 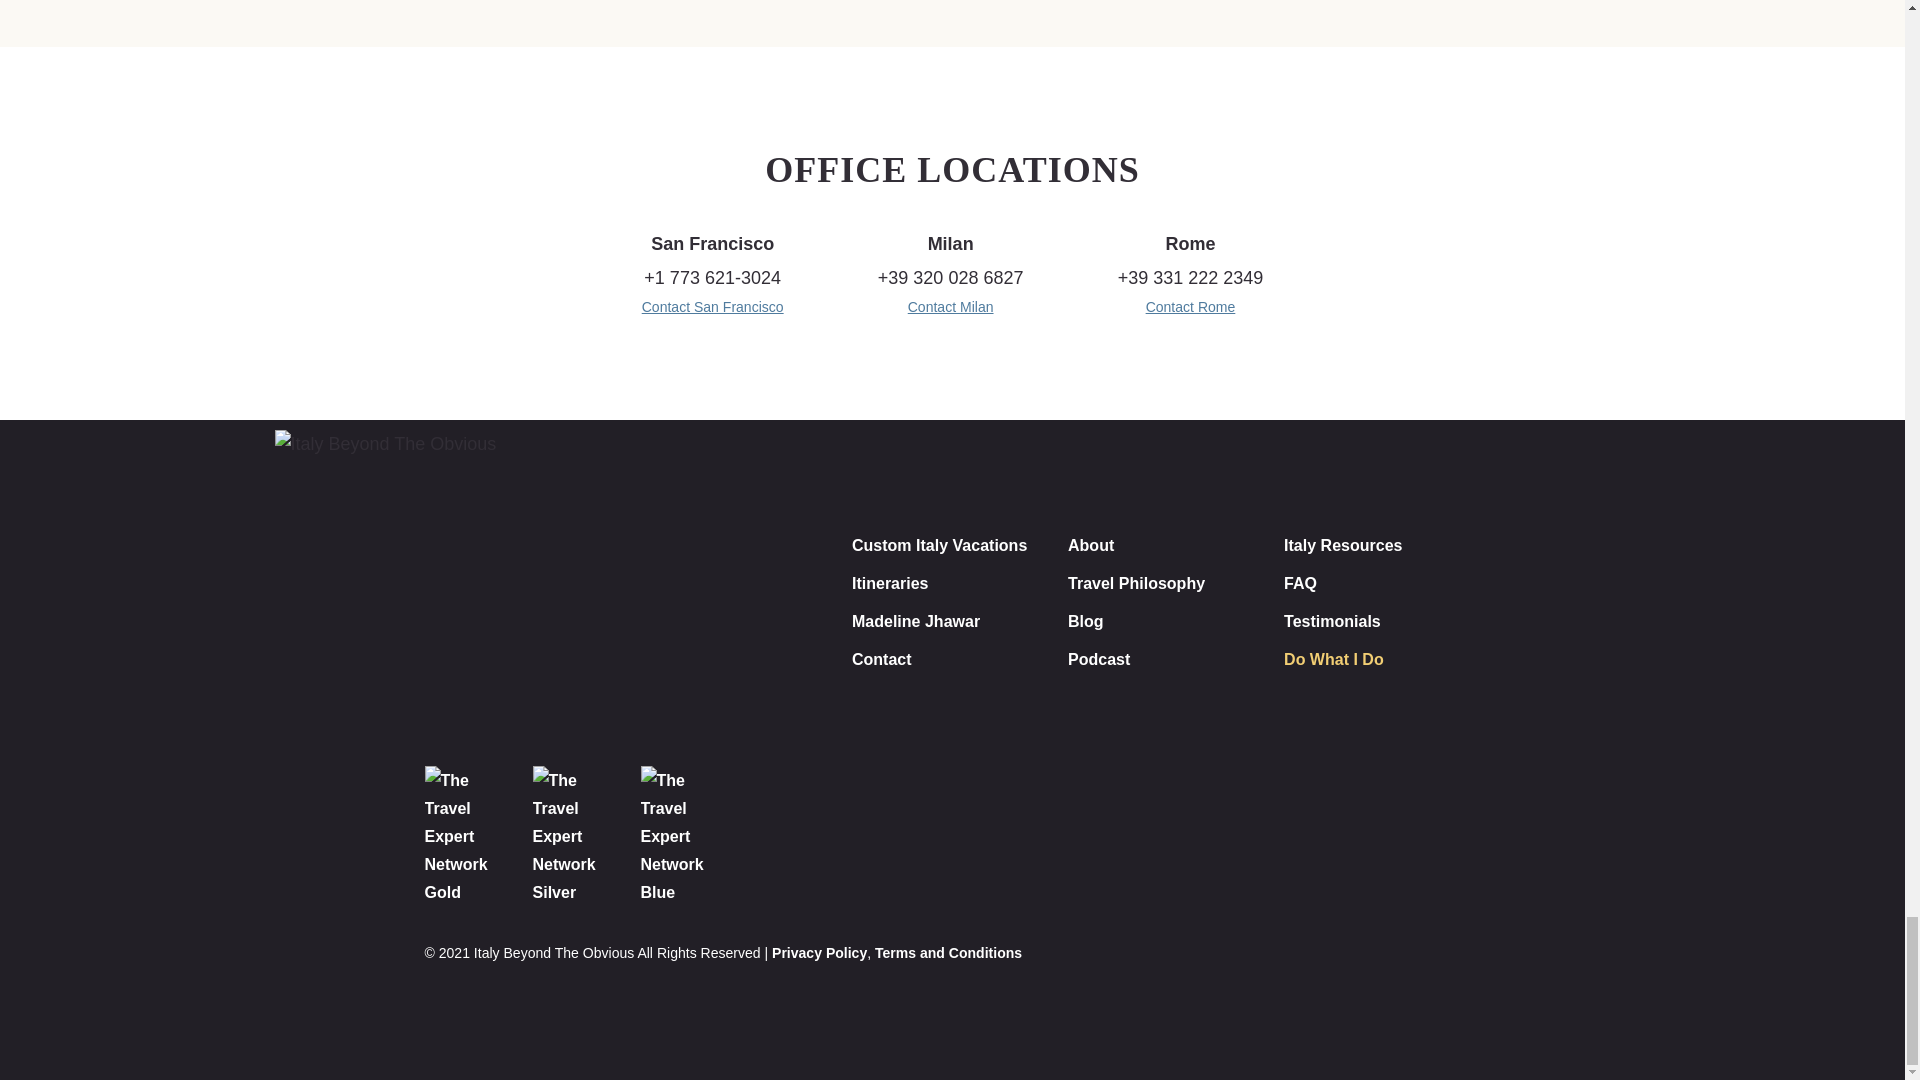 I want to click on Contact Milan, so click(x=951, y=307).